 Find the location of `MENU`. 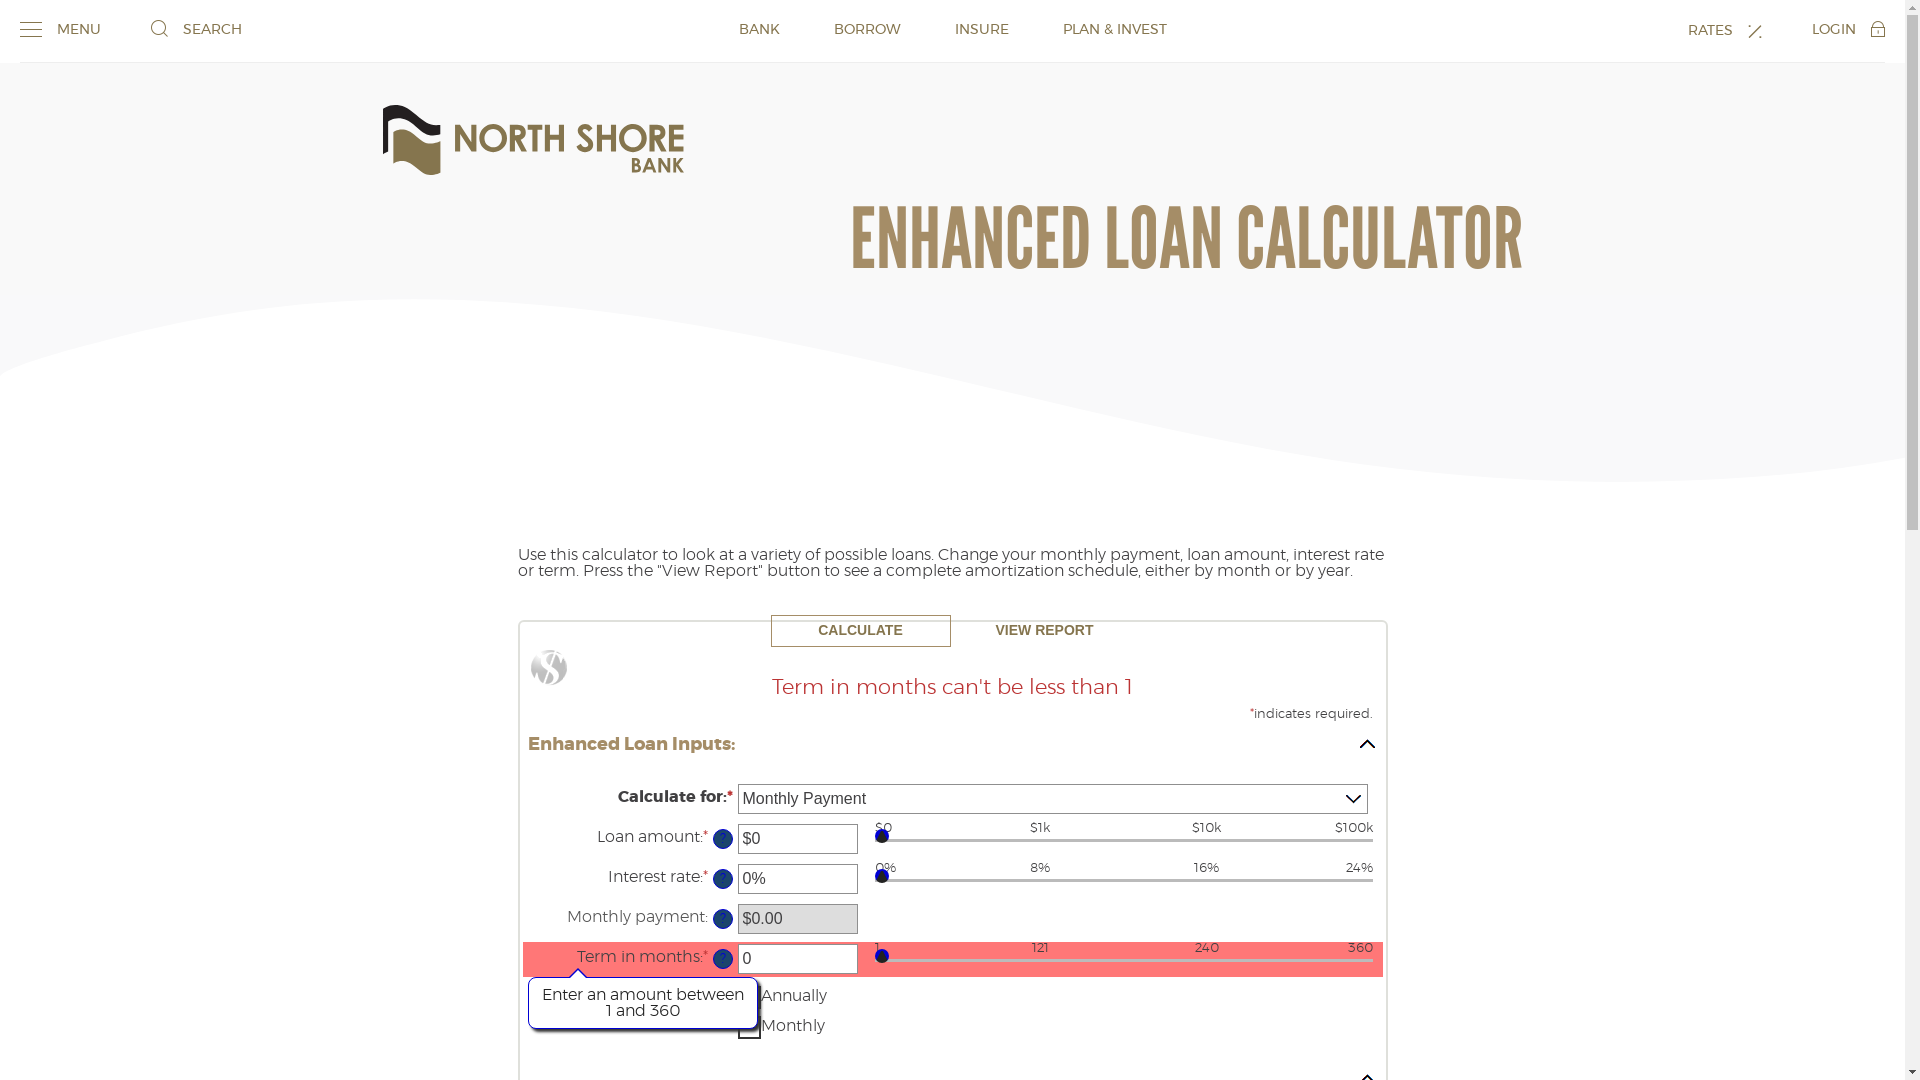

MENU is located at coordinates (60, 29).